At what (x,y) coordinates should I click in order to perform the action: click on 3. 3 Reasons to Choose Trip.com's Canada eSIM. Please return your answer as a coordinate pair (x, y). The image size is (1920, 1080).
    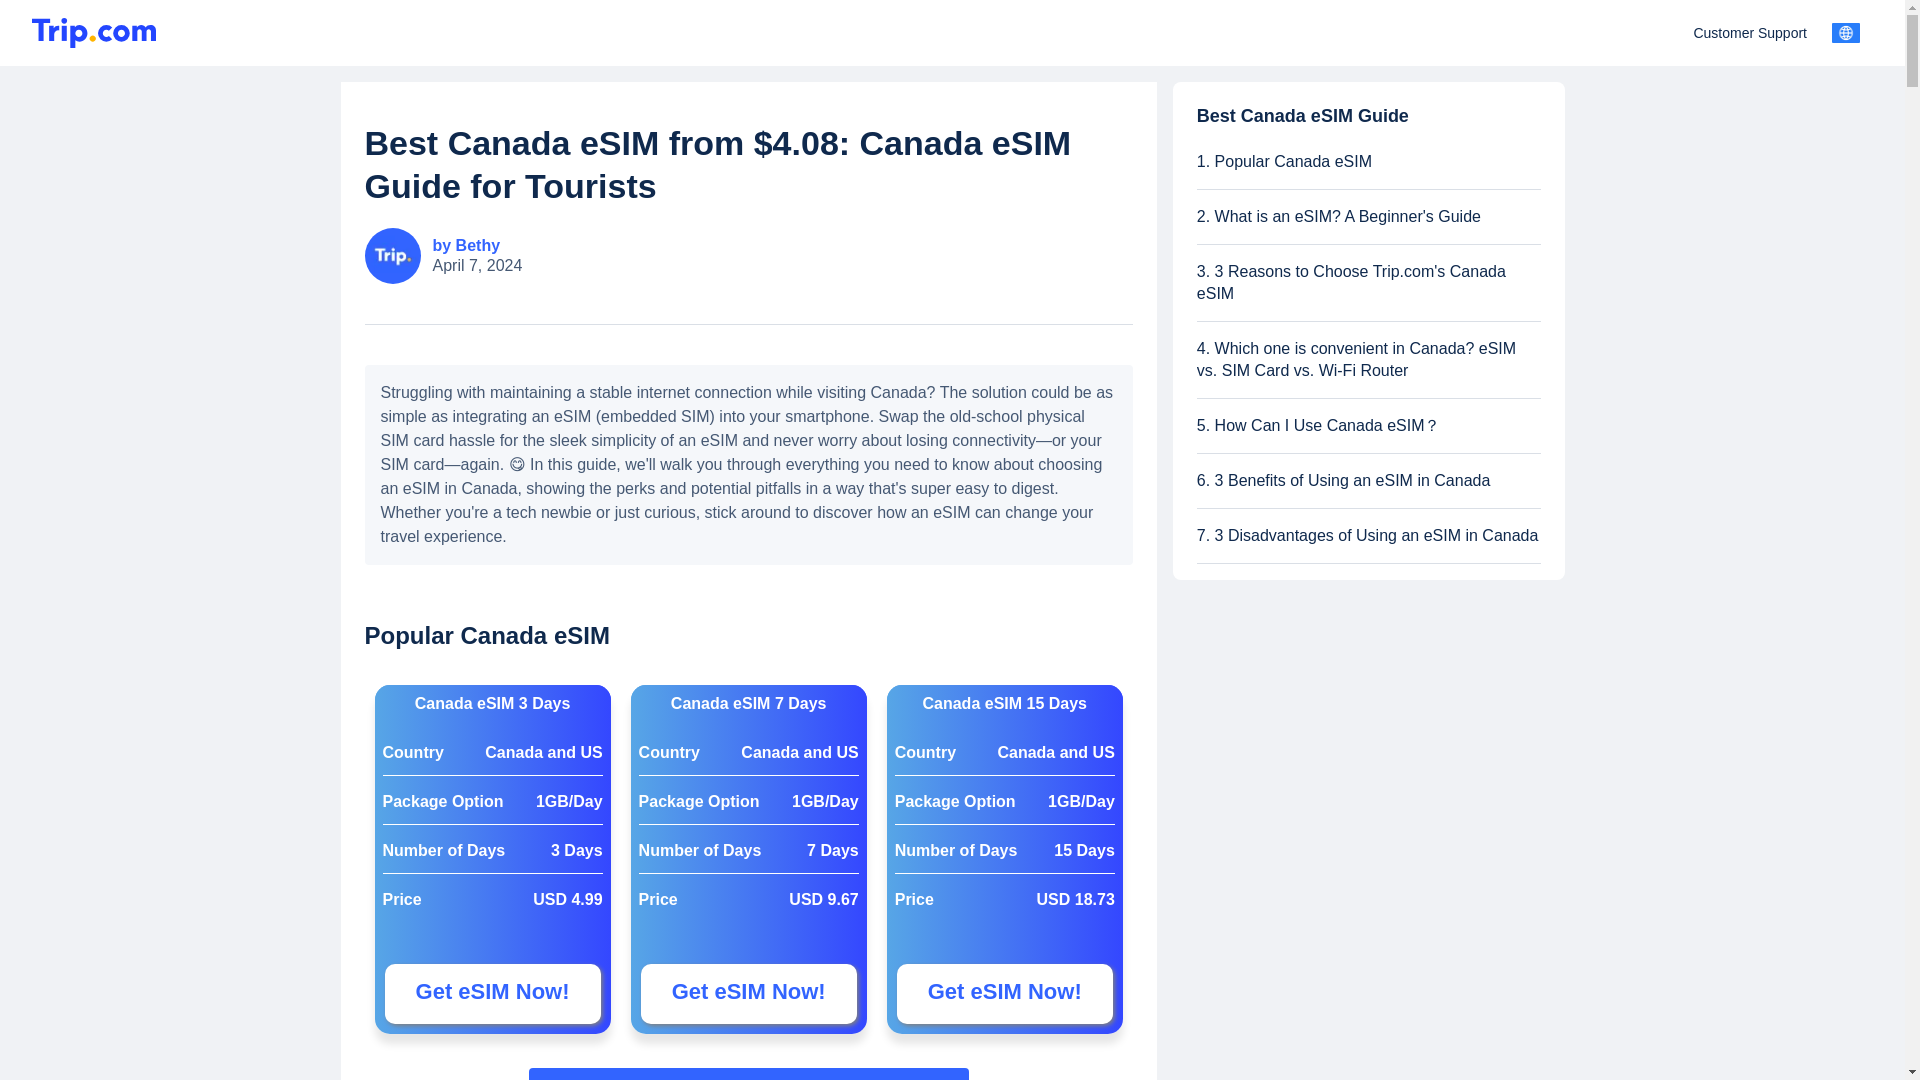
    Looking at the image, I should click on (1368, 282).